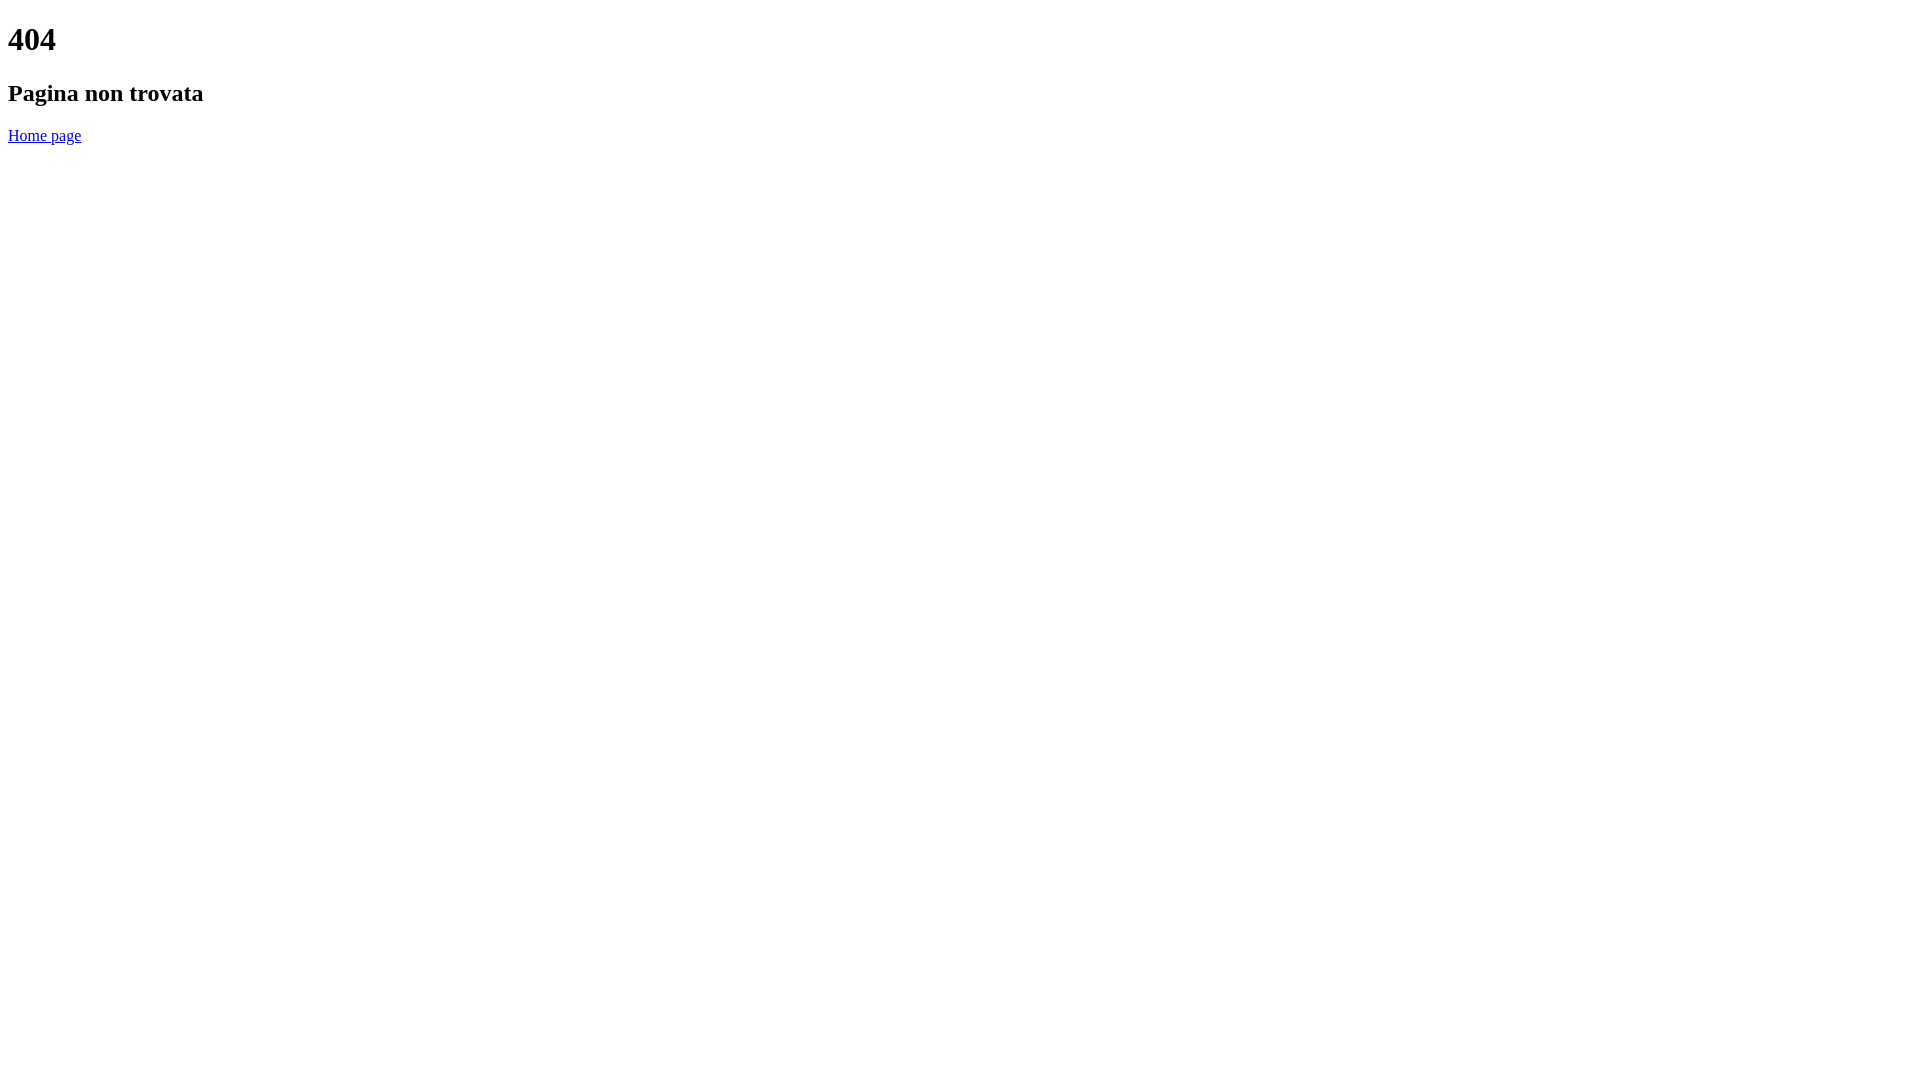  I want to click on Home page, so click(44, 136).